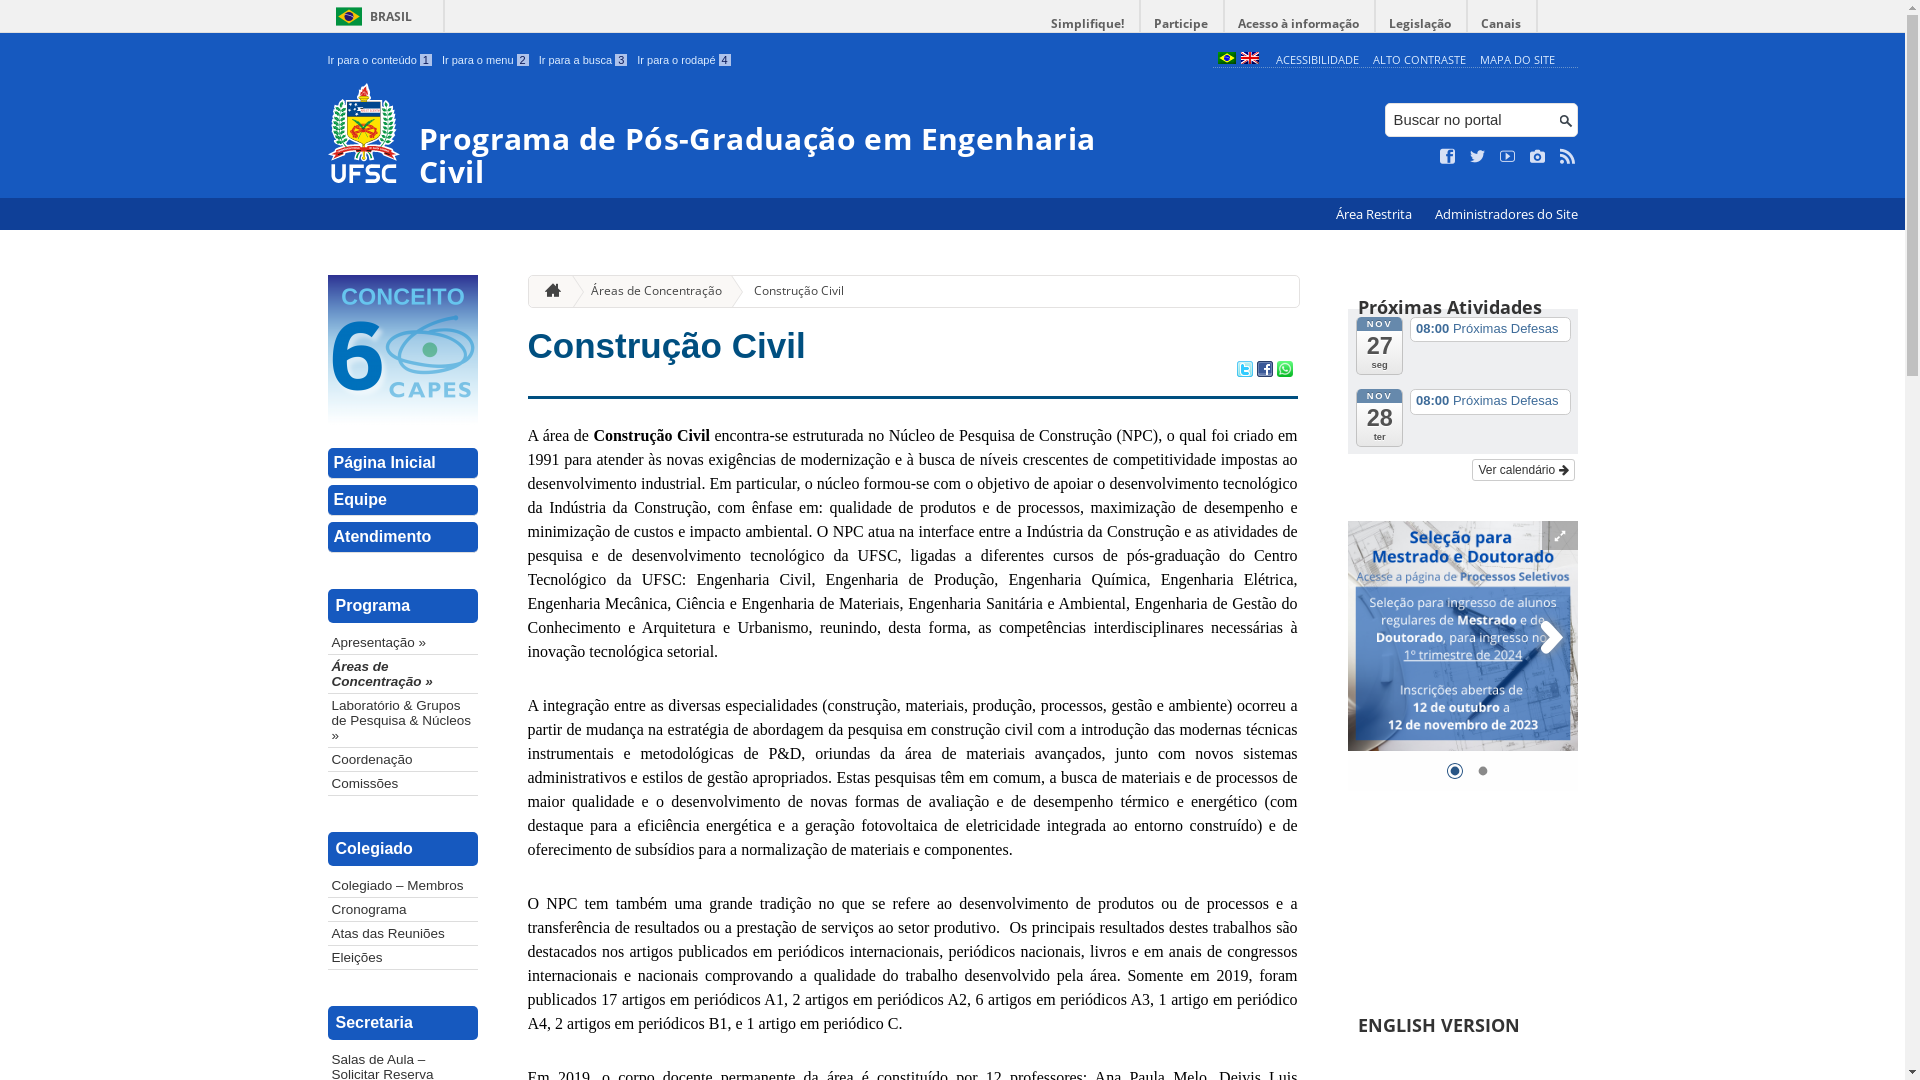  What do you see at coordinates (403, 910) in the screenshot?
I see `Cronograma` at bounding box center [403, 910].